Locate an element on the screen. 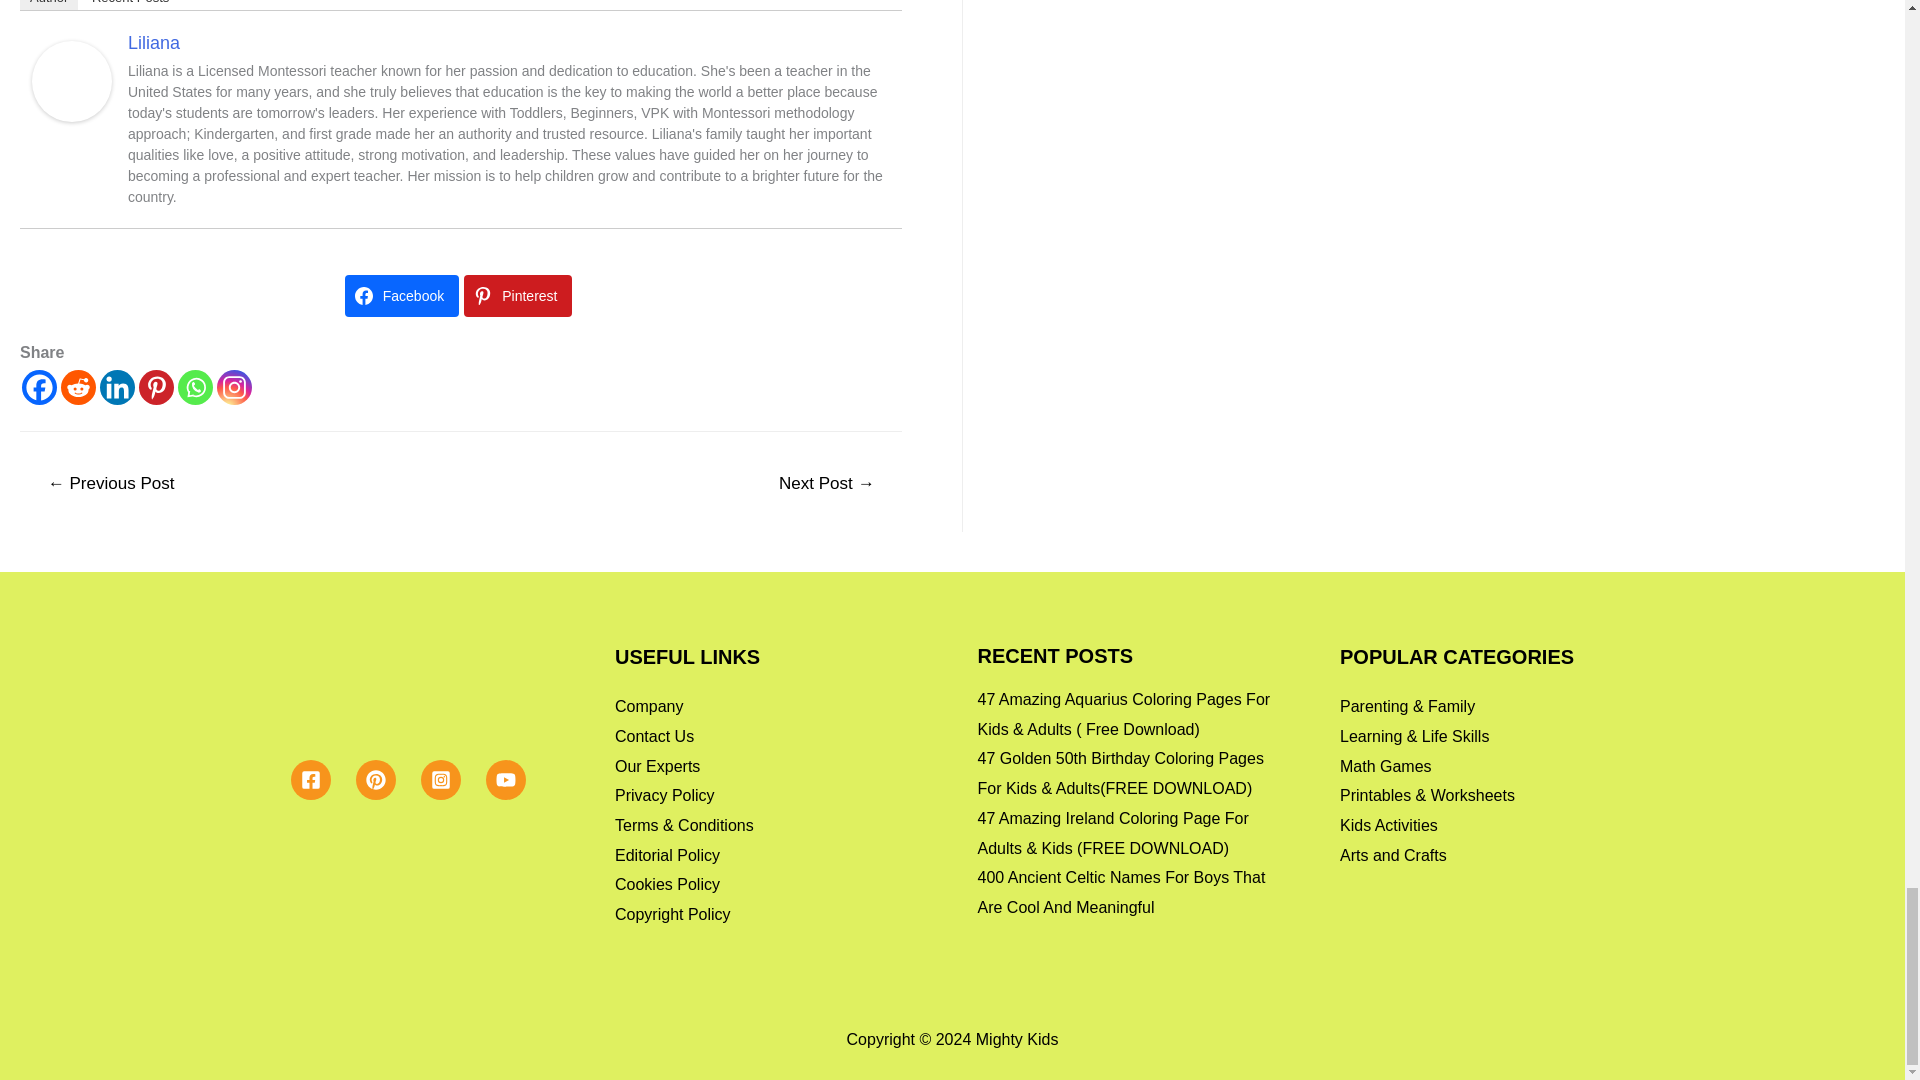  Reddit is located at coordinates (78, 388).